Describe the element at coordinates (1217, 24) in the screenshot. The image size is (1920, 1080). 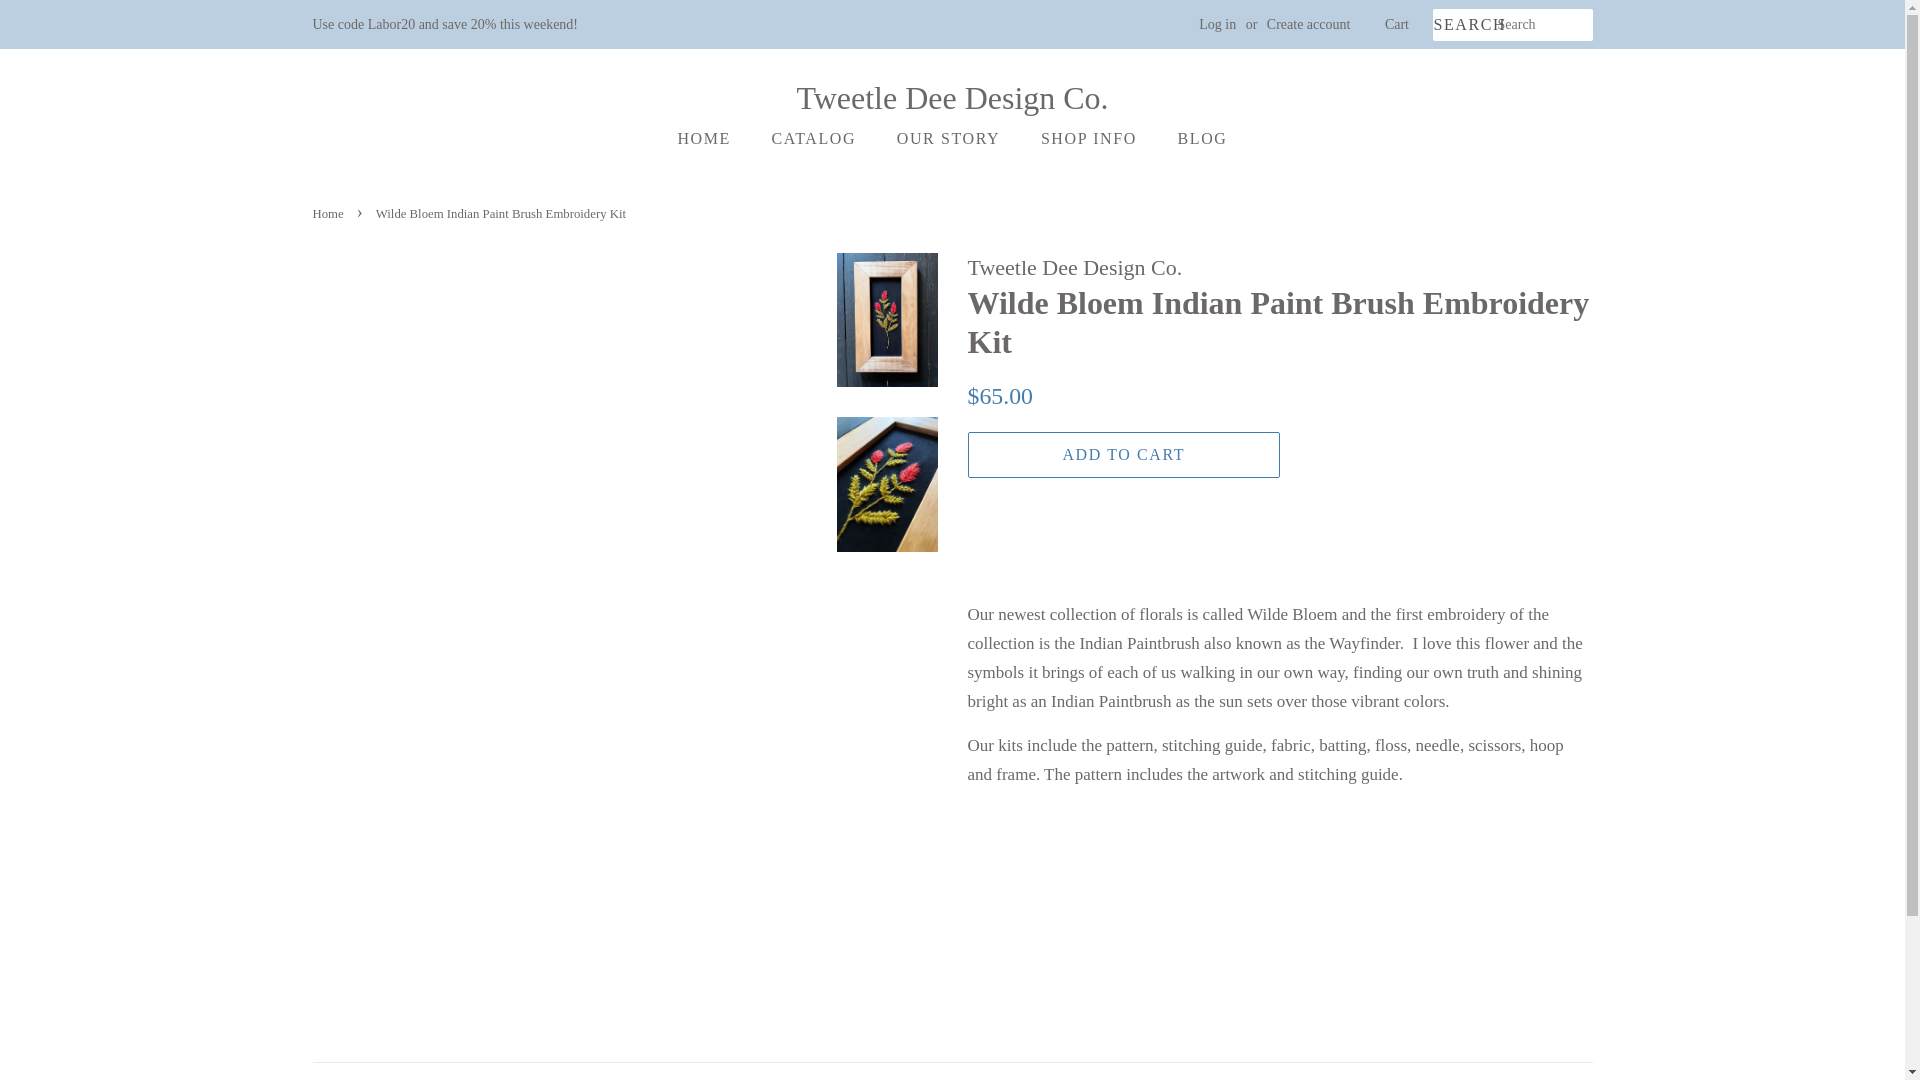
I see `Log in` at that location.